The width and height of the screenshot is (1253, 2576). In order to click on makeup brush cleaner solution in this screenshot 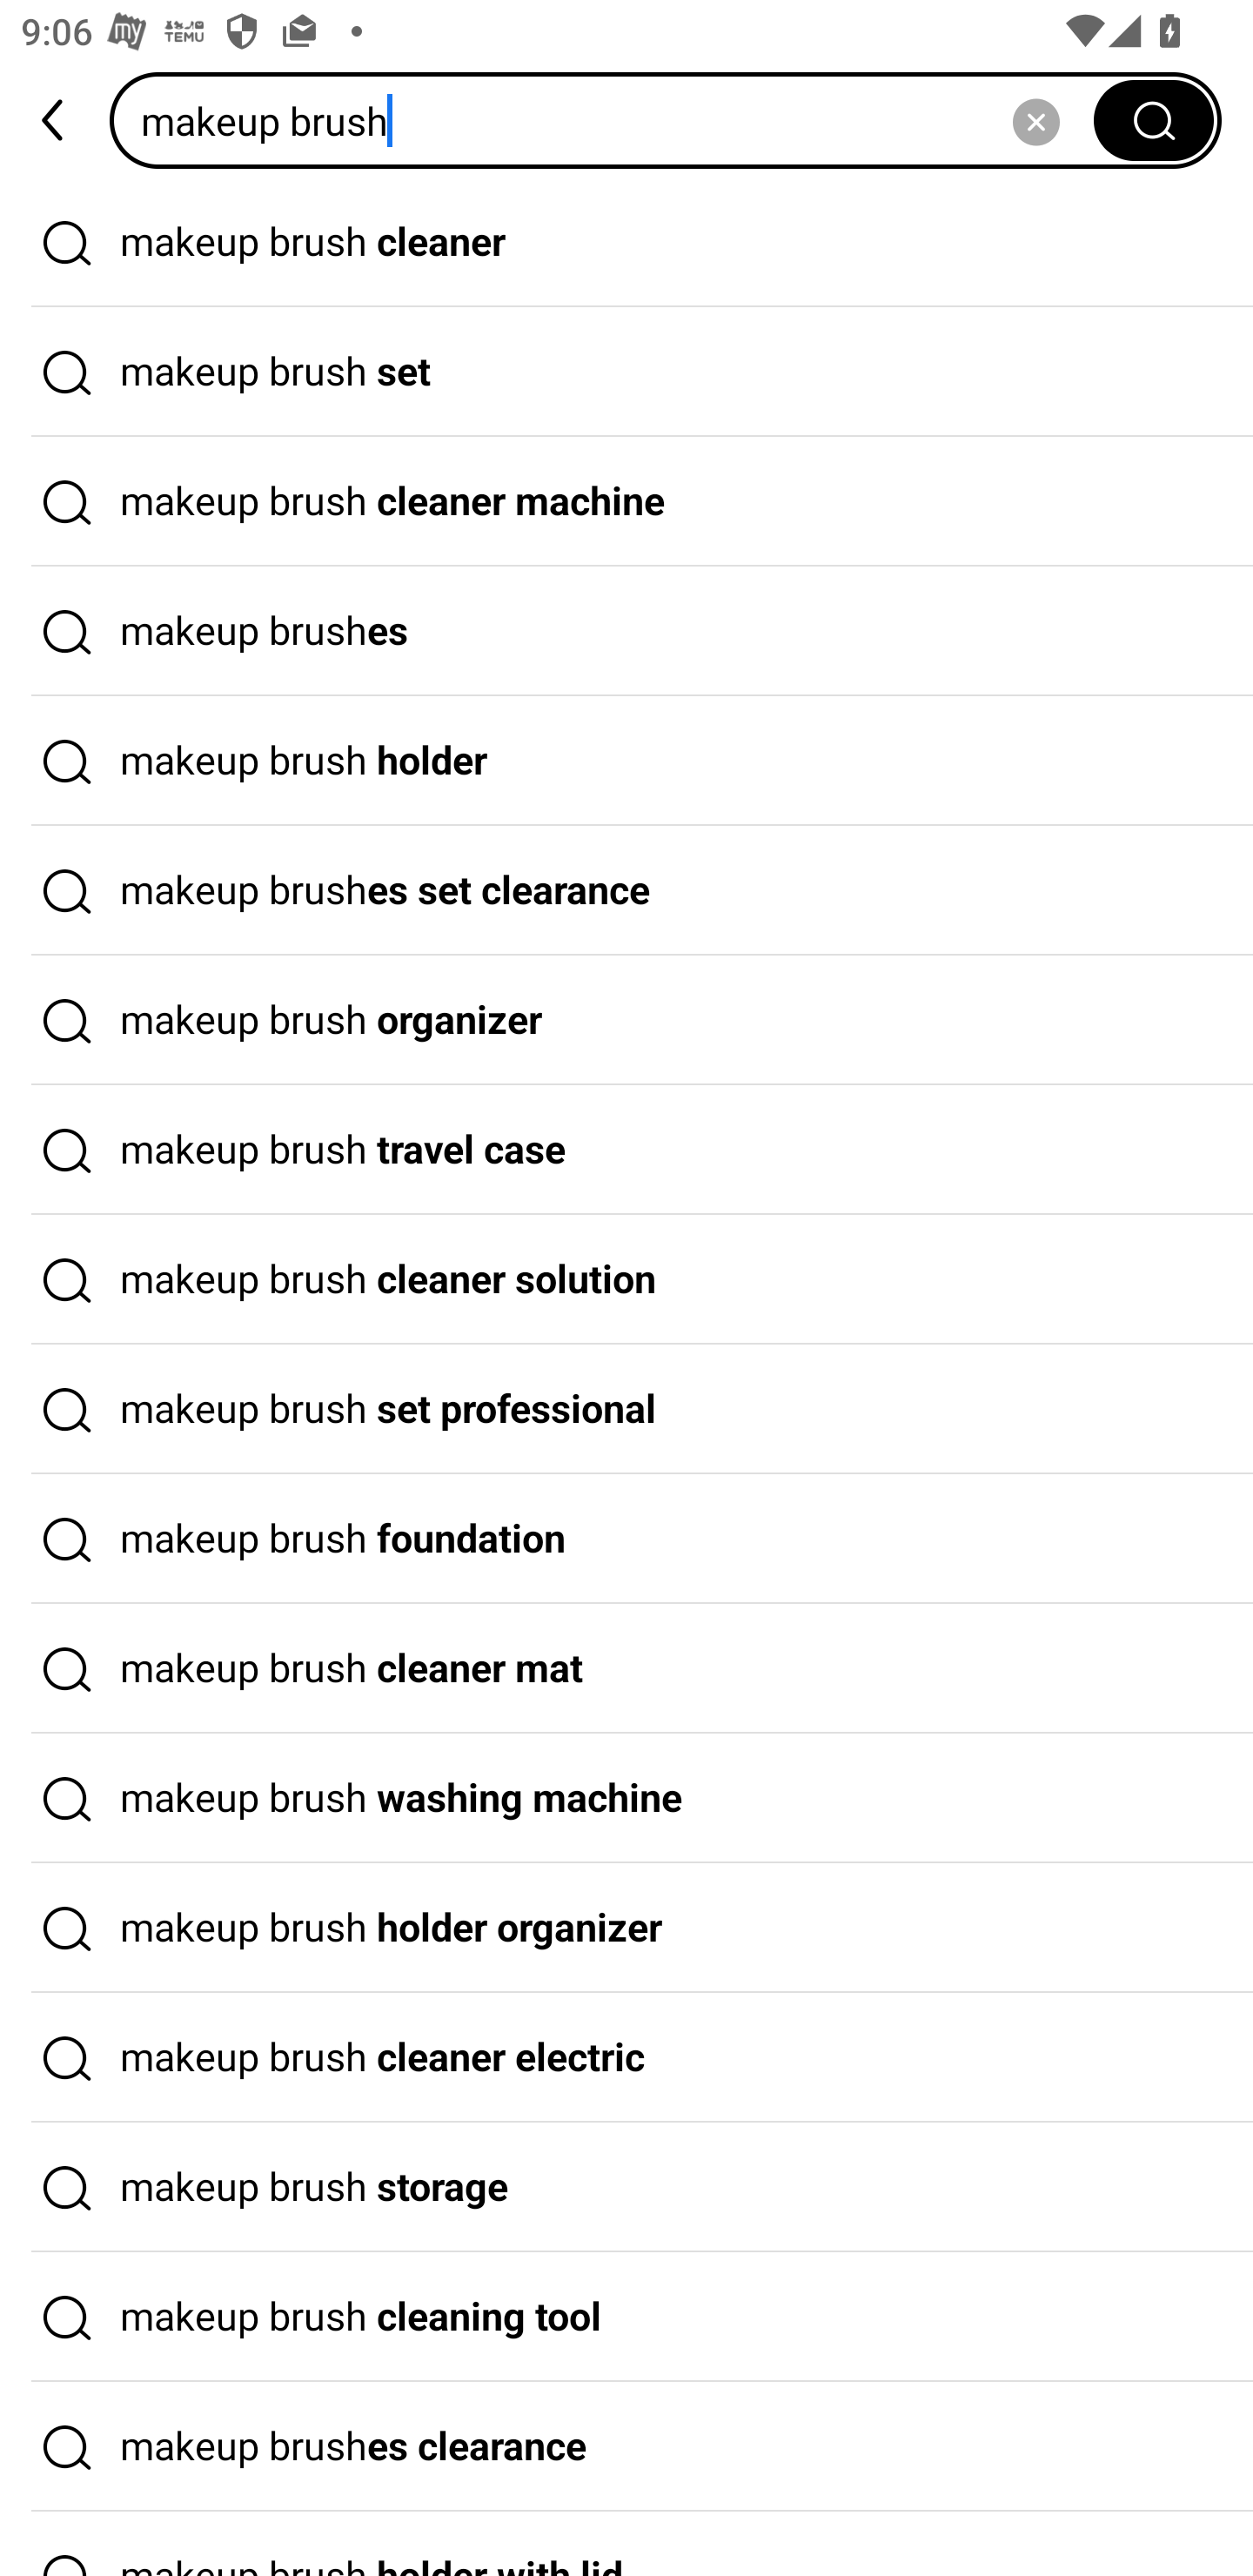, I will do `click(626, 1280)`.